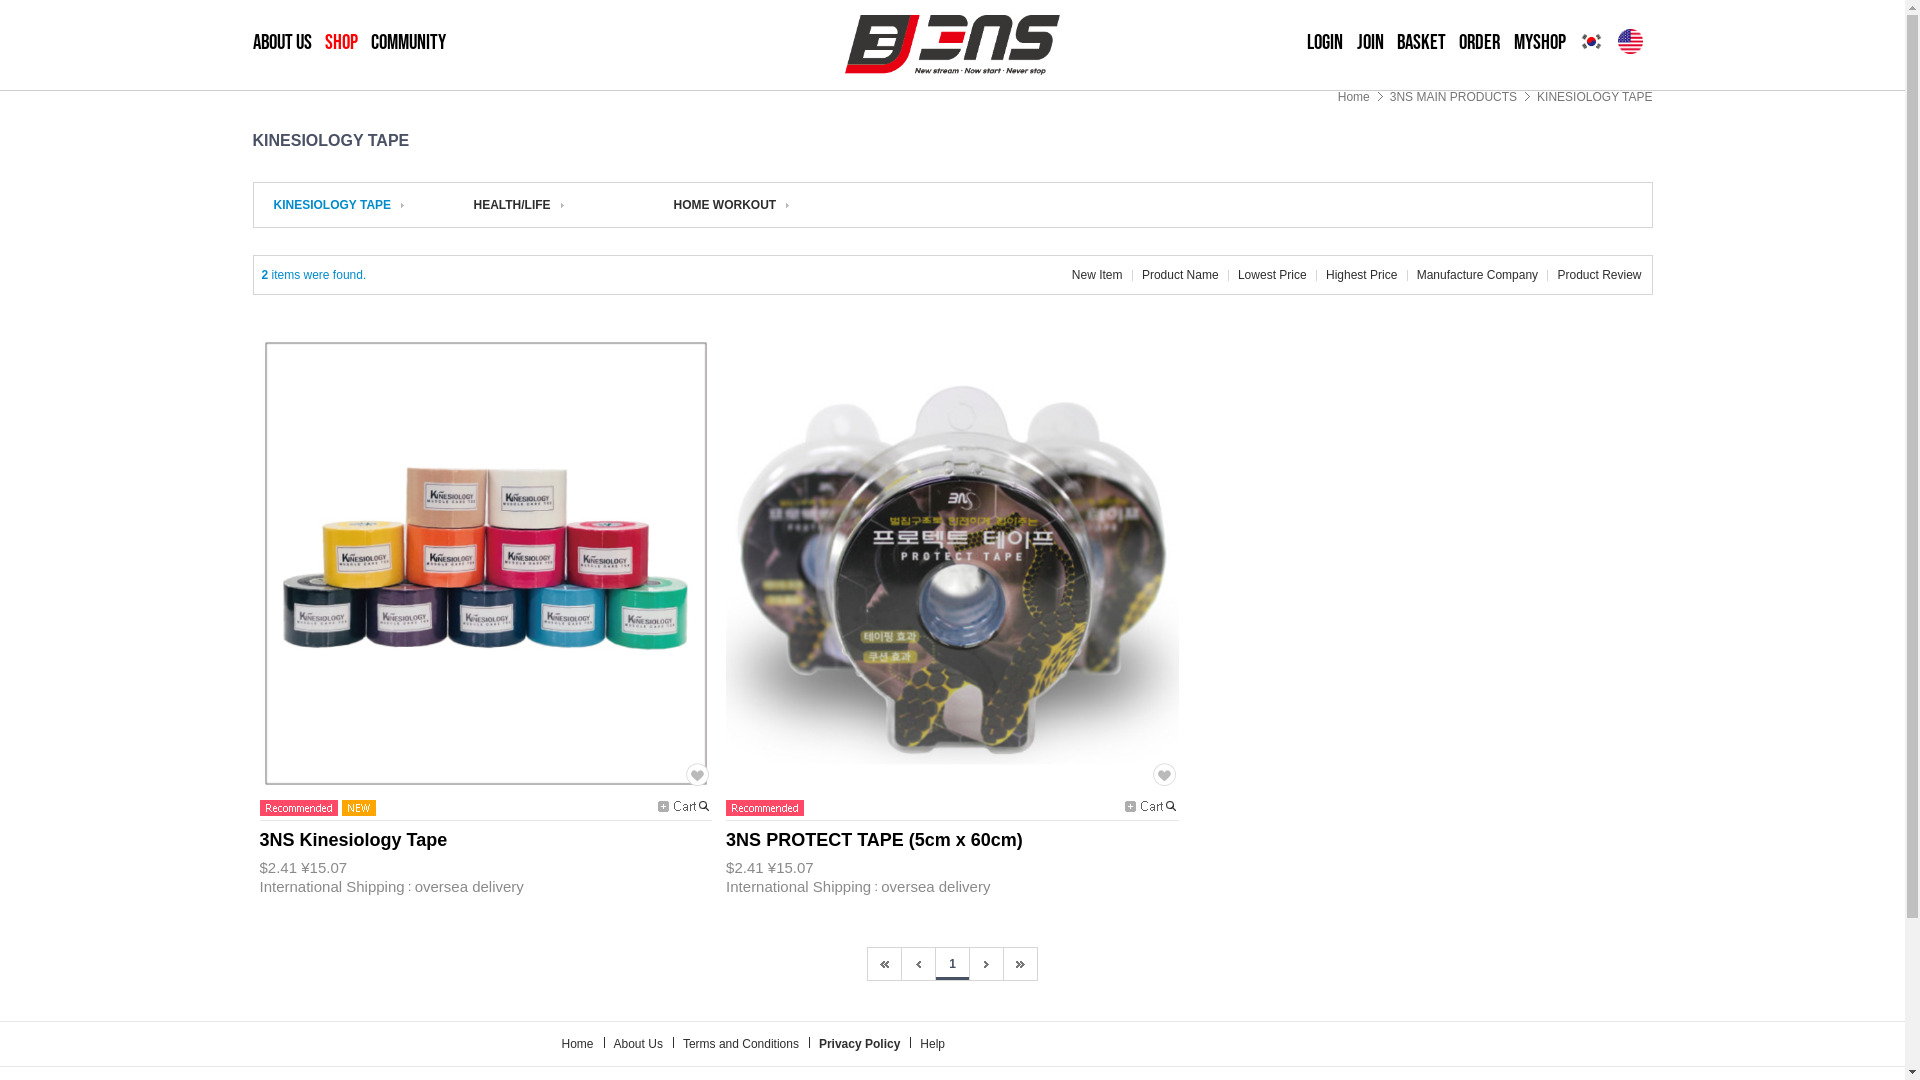  What do you see at coordinates (874, 842) in the screenshot?
I see `3NS PROTECT TAPE (5cm x 60cm)` at bounding box center [874, 842].